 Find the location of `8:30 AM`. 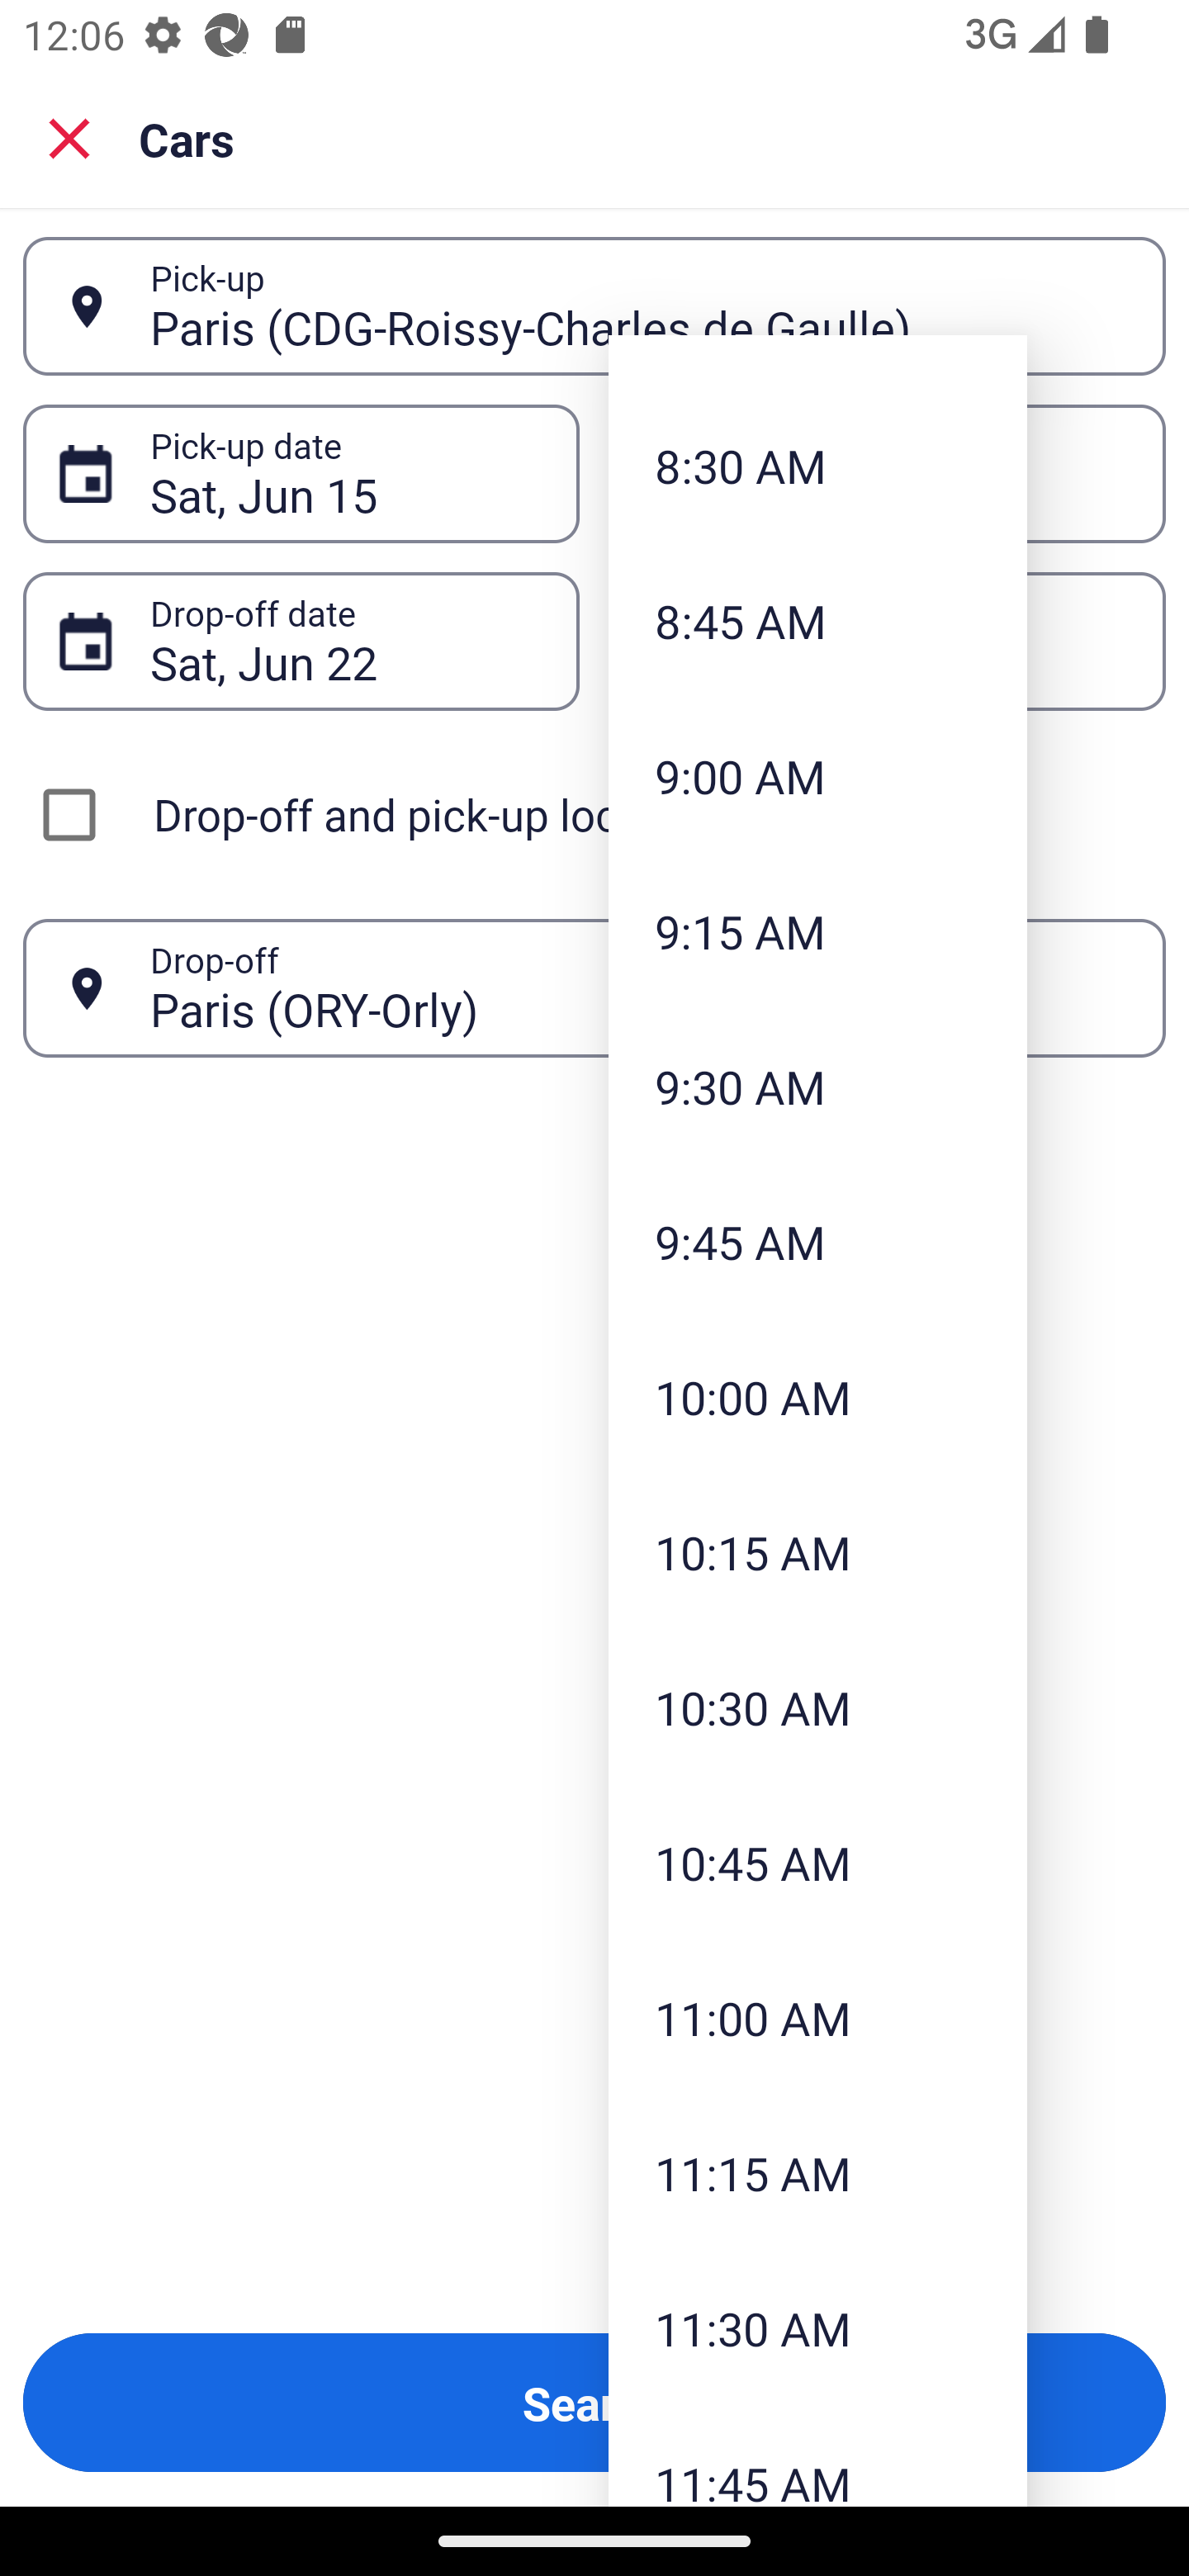

8:30 AM is located at coordinates (817, 466).